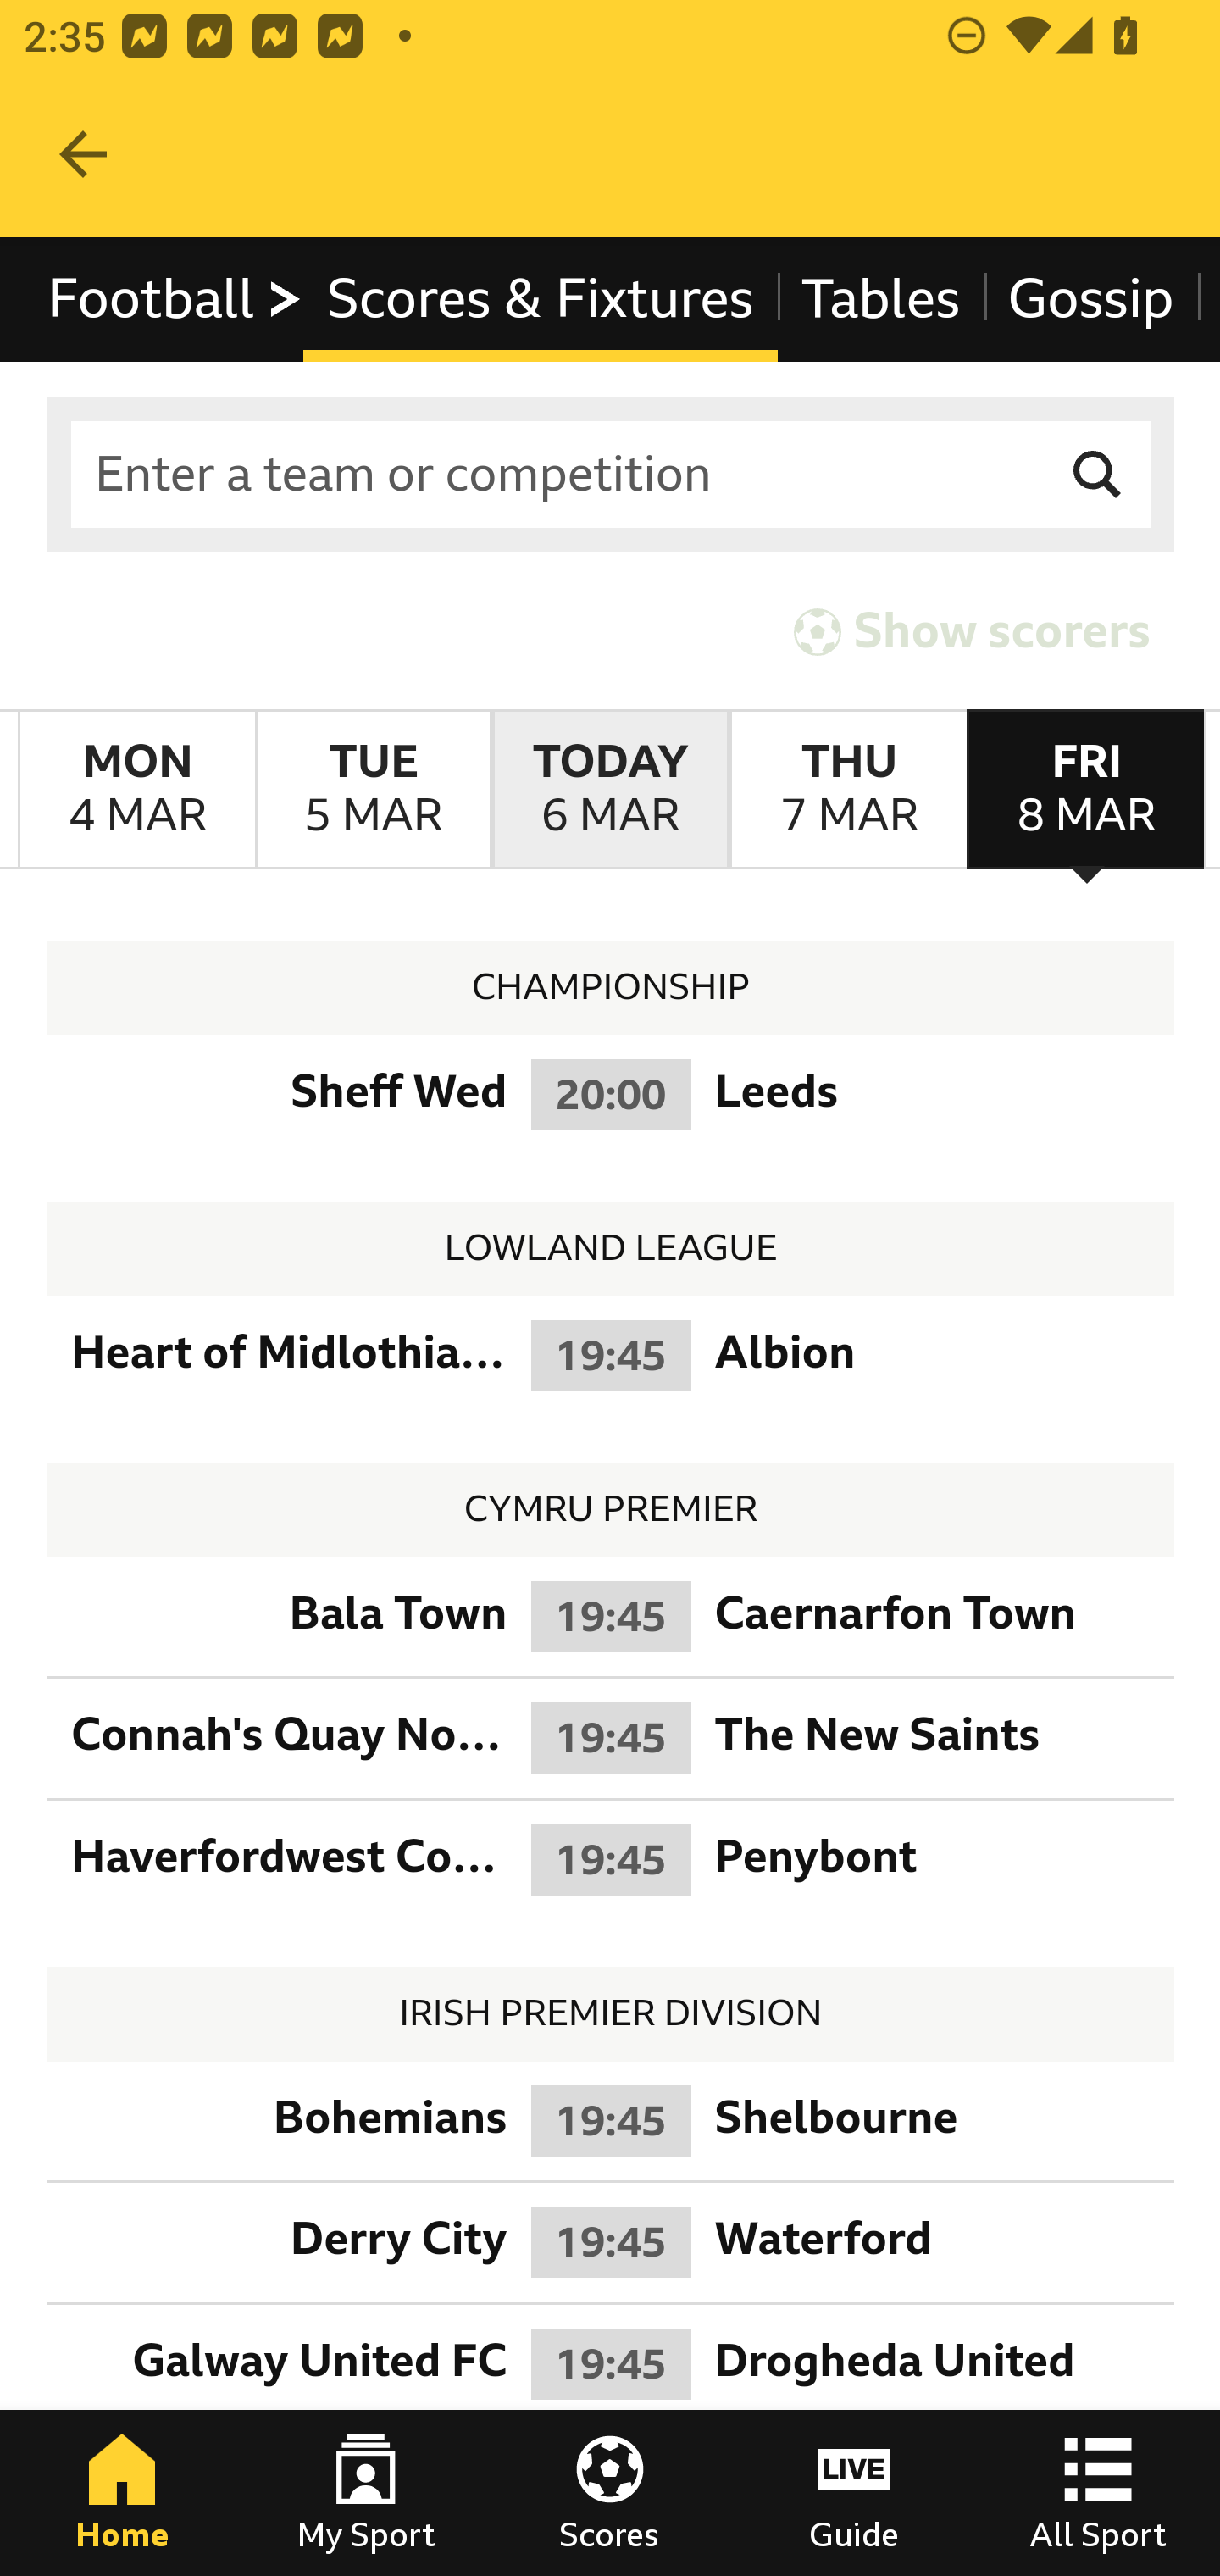 The height and width of the screenshot is (2576, 1220). Describe the element at coordinates (881, 298) in the screenshot. I see `Tables` at that location.